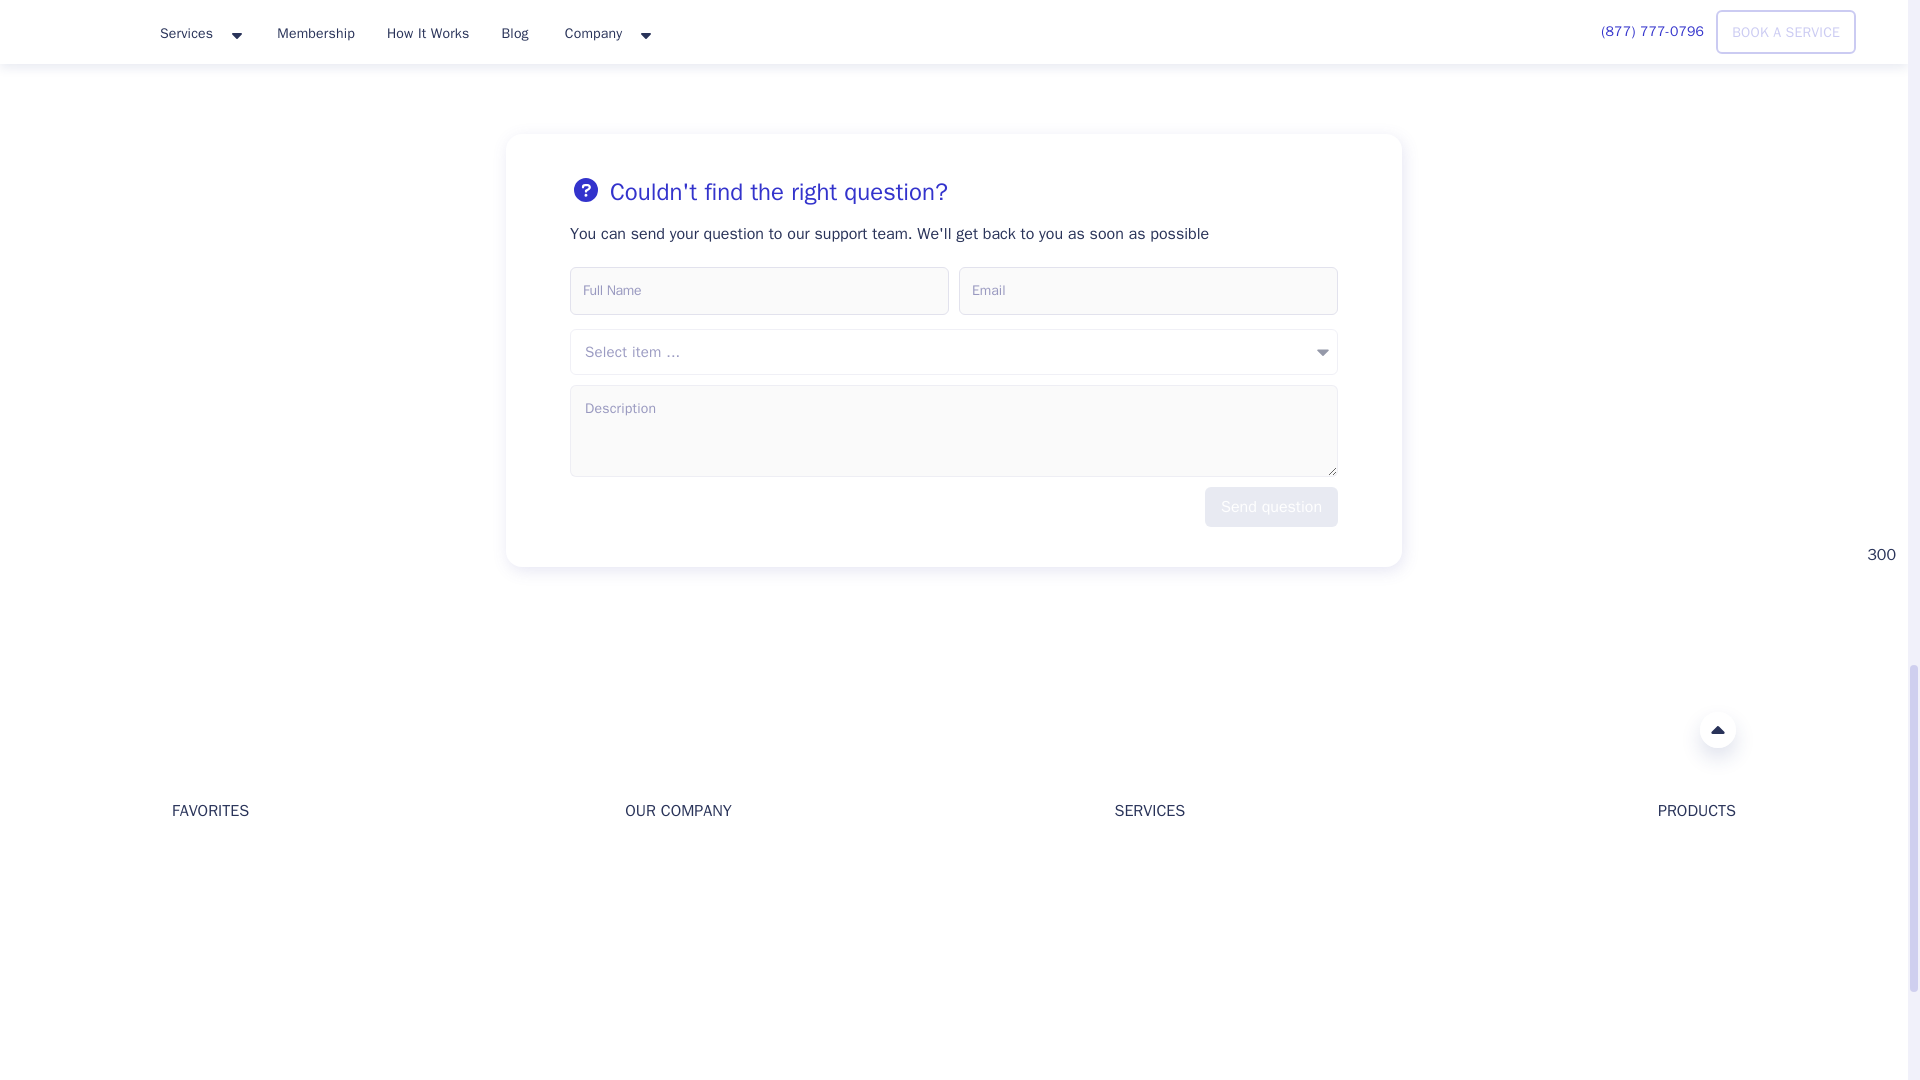 This screenshot has width=1920, height=1080. Describe the element at coordinates (201, 860) in the screenshot. I see `Welcome` at that location.